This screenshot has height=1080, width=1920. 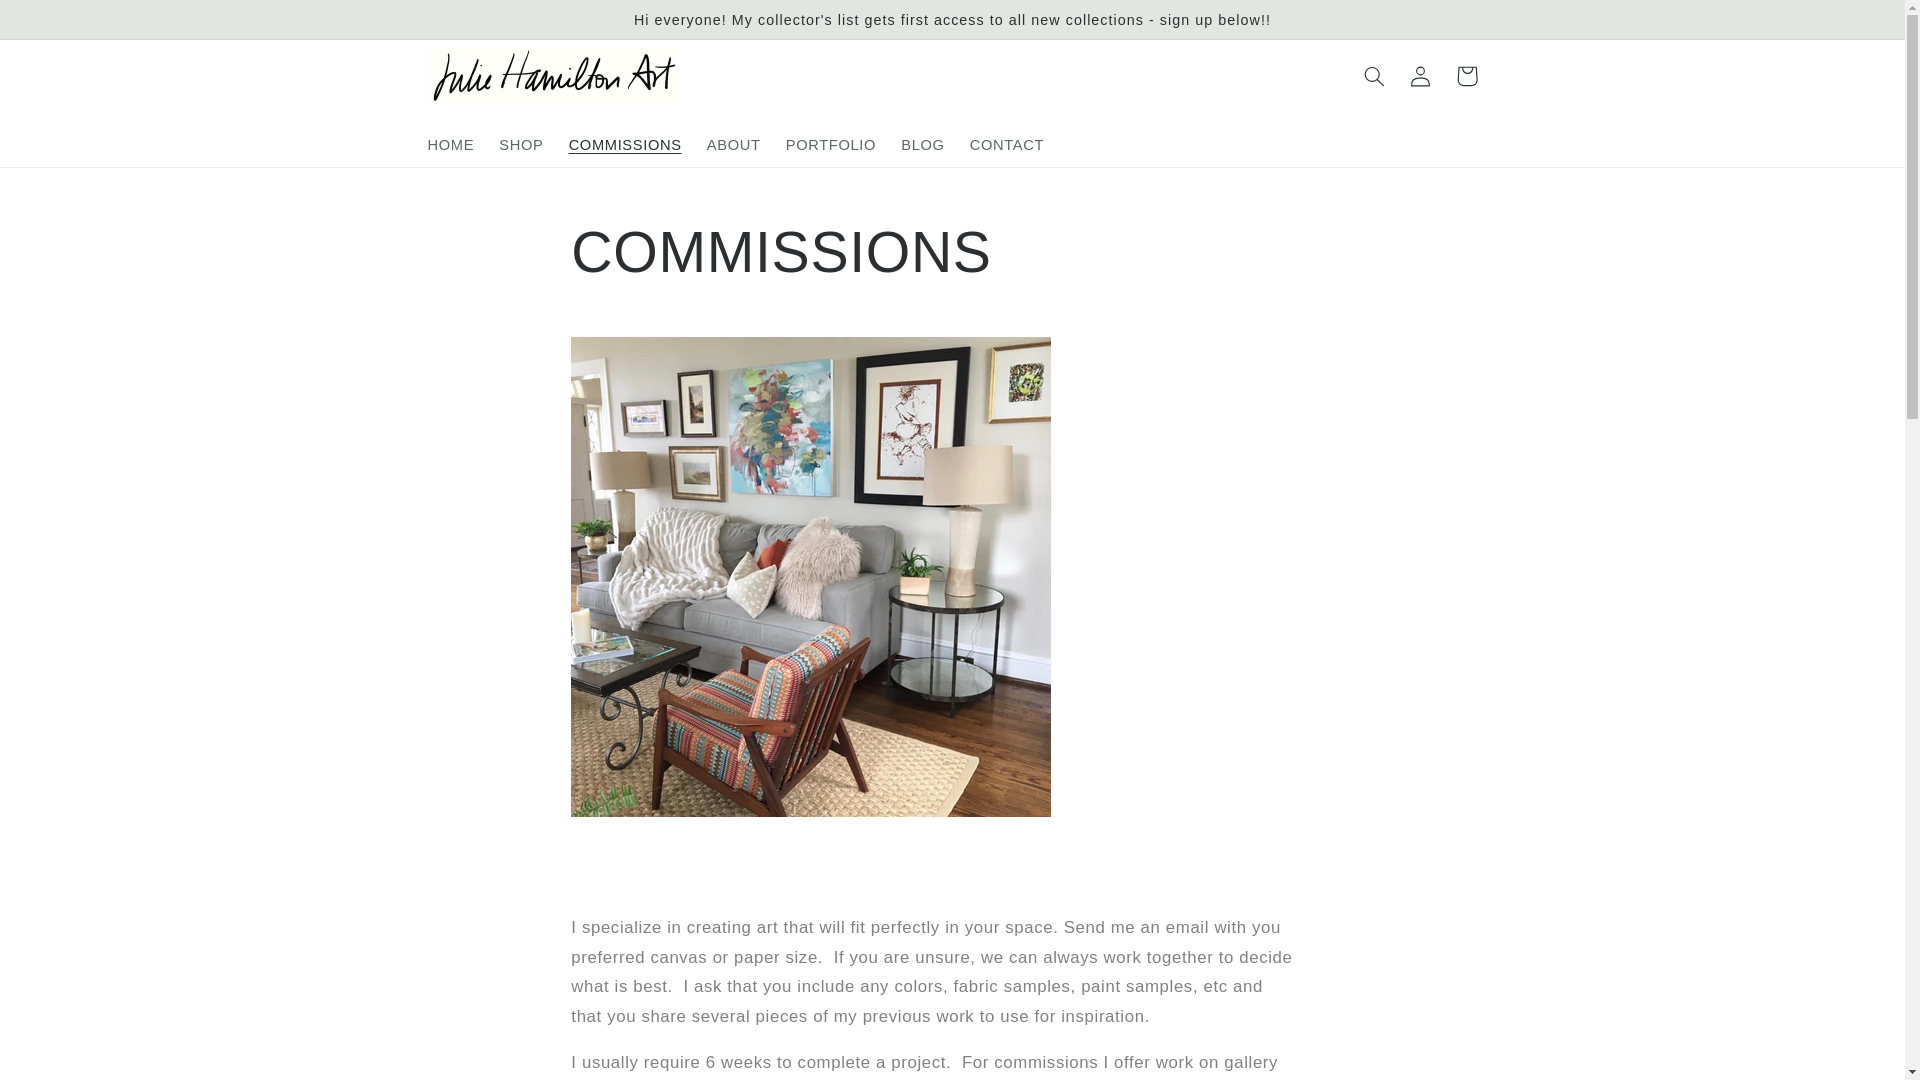 What do you see at coordinates (1006, 145) in the screenshot?
I see `CONTACT` at bounding box center [1006, 145].